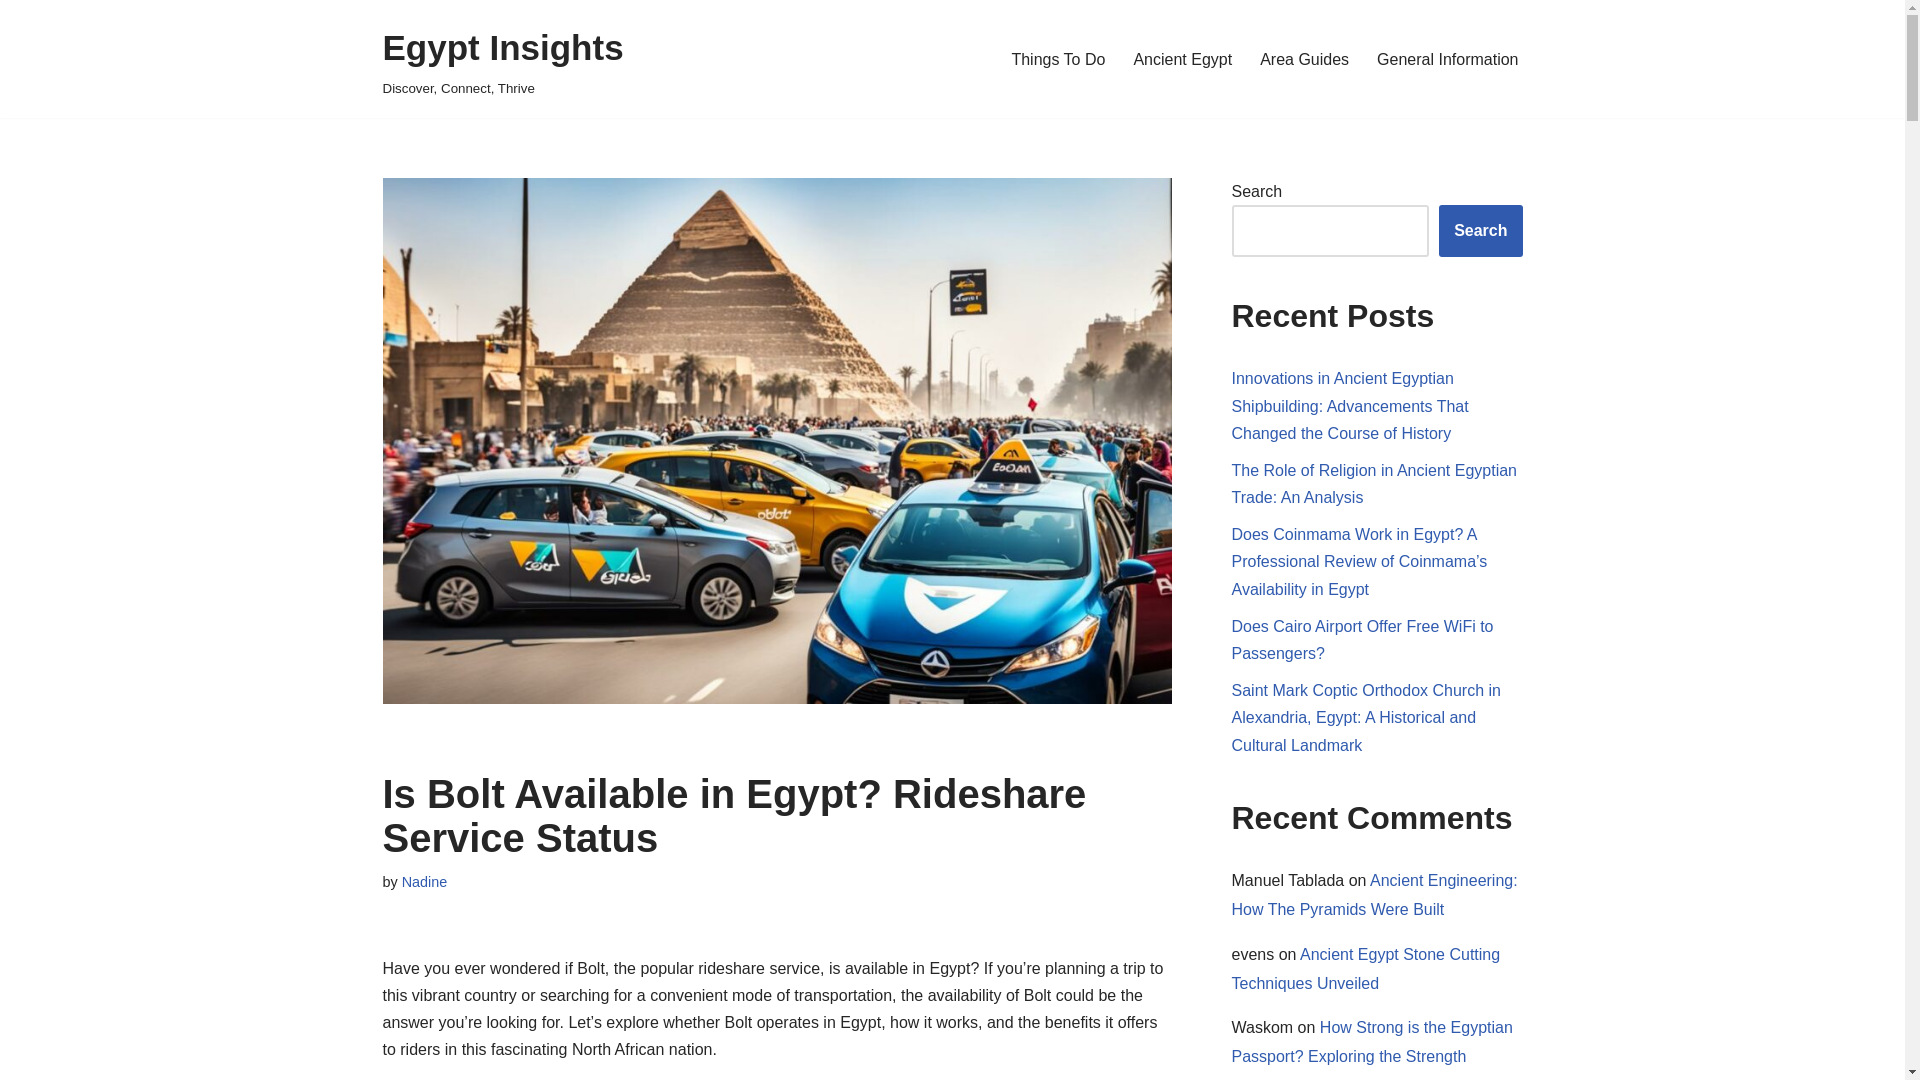 The image size is (1920, 1080). I want to click on Search, so click(1362, 640).